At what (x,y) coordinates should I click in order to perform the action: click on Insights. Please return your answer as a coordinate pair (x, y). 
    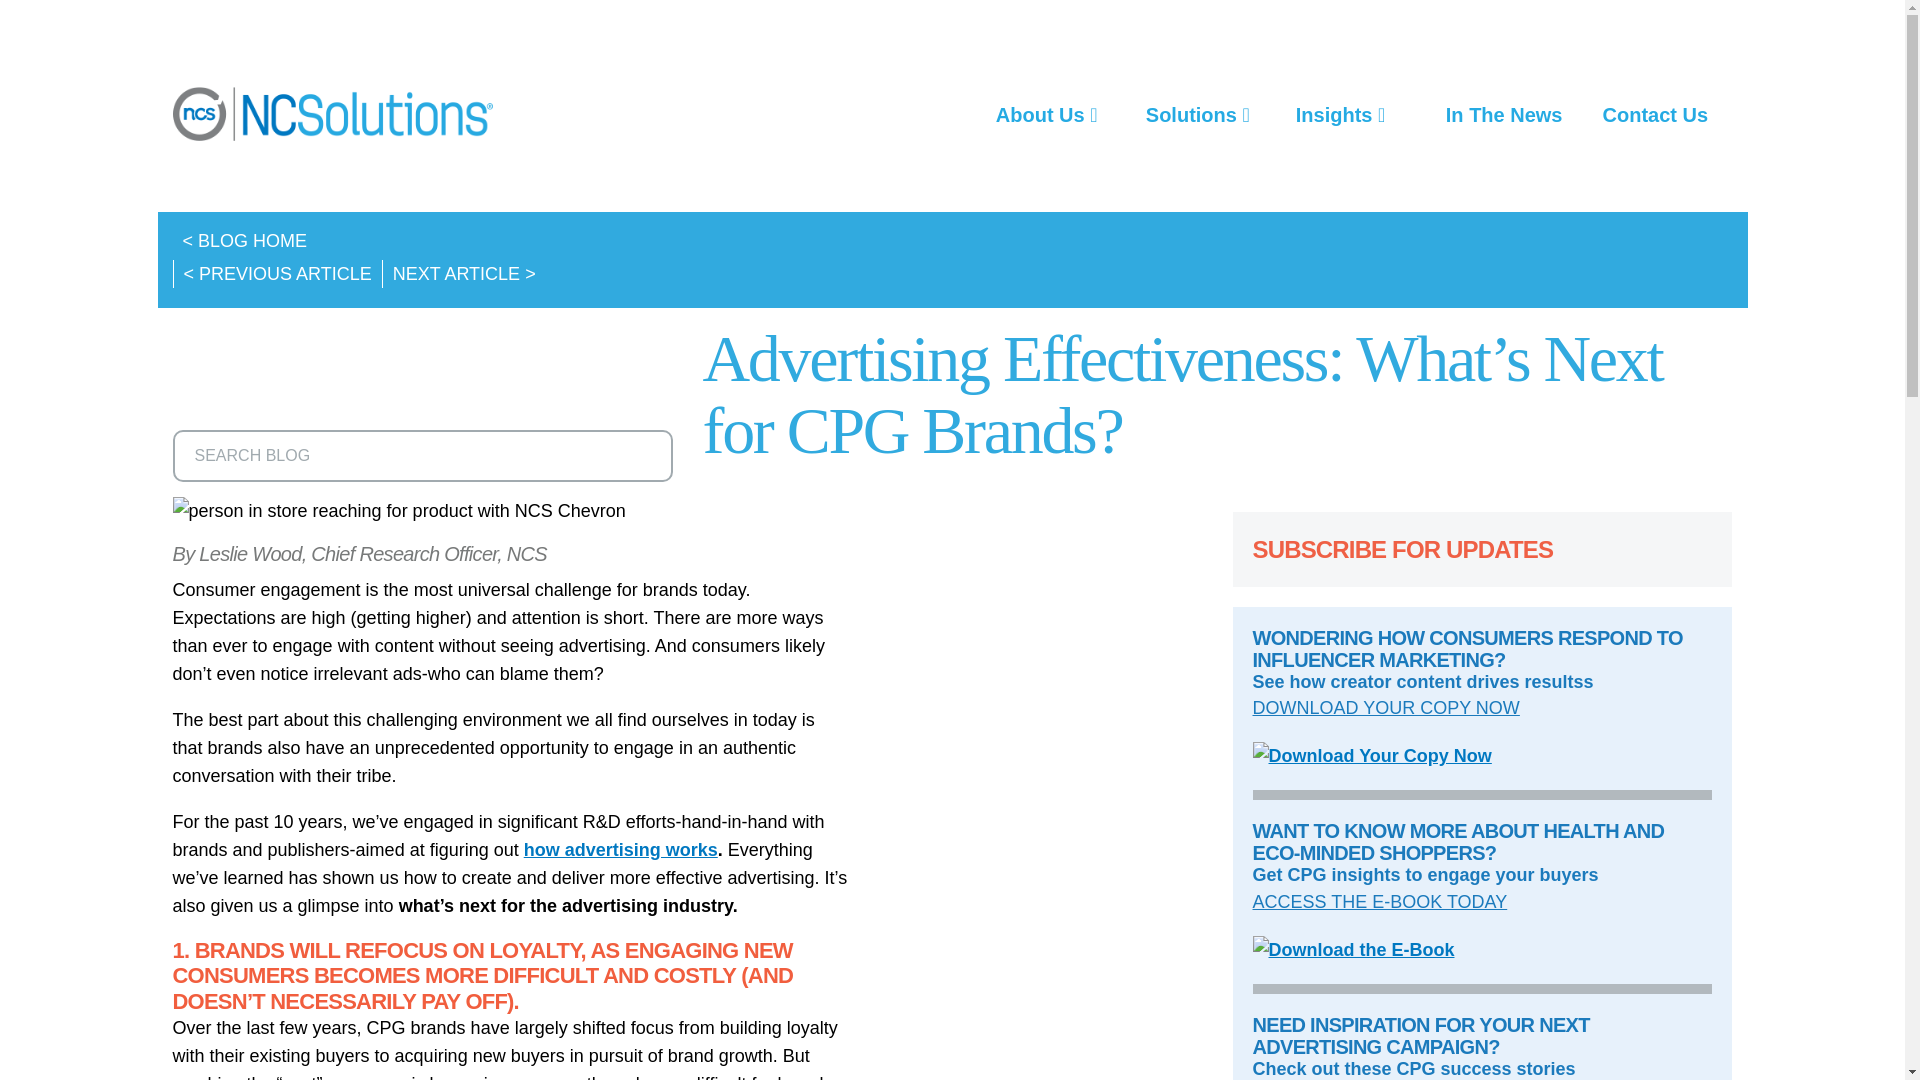
    Looking at the image, I should click on (1340, 114).